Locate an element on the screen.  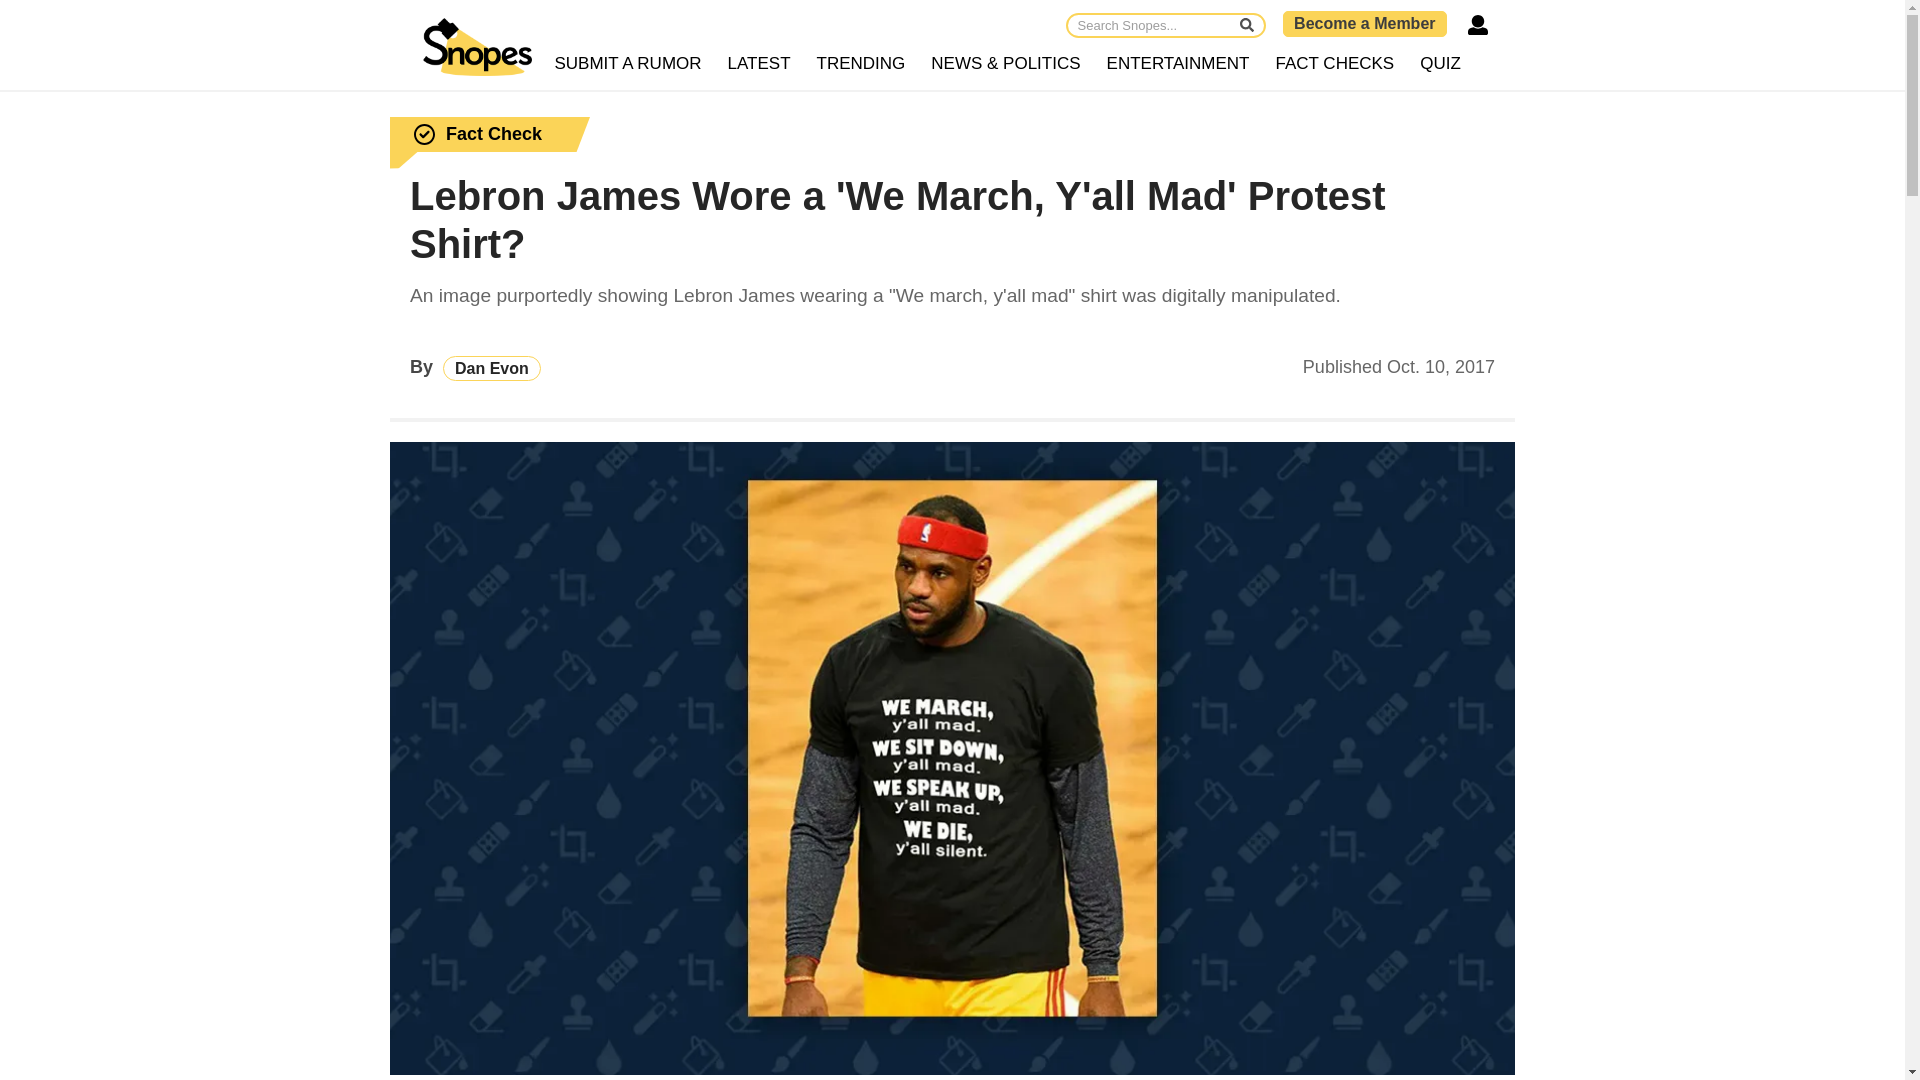
ENTERTAINMENT is located at coordinates (1178, 64).